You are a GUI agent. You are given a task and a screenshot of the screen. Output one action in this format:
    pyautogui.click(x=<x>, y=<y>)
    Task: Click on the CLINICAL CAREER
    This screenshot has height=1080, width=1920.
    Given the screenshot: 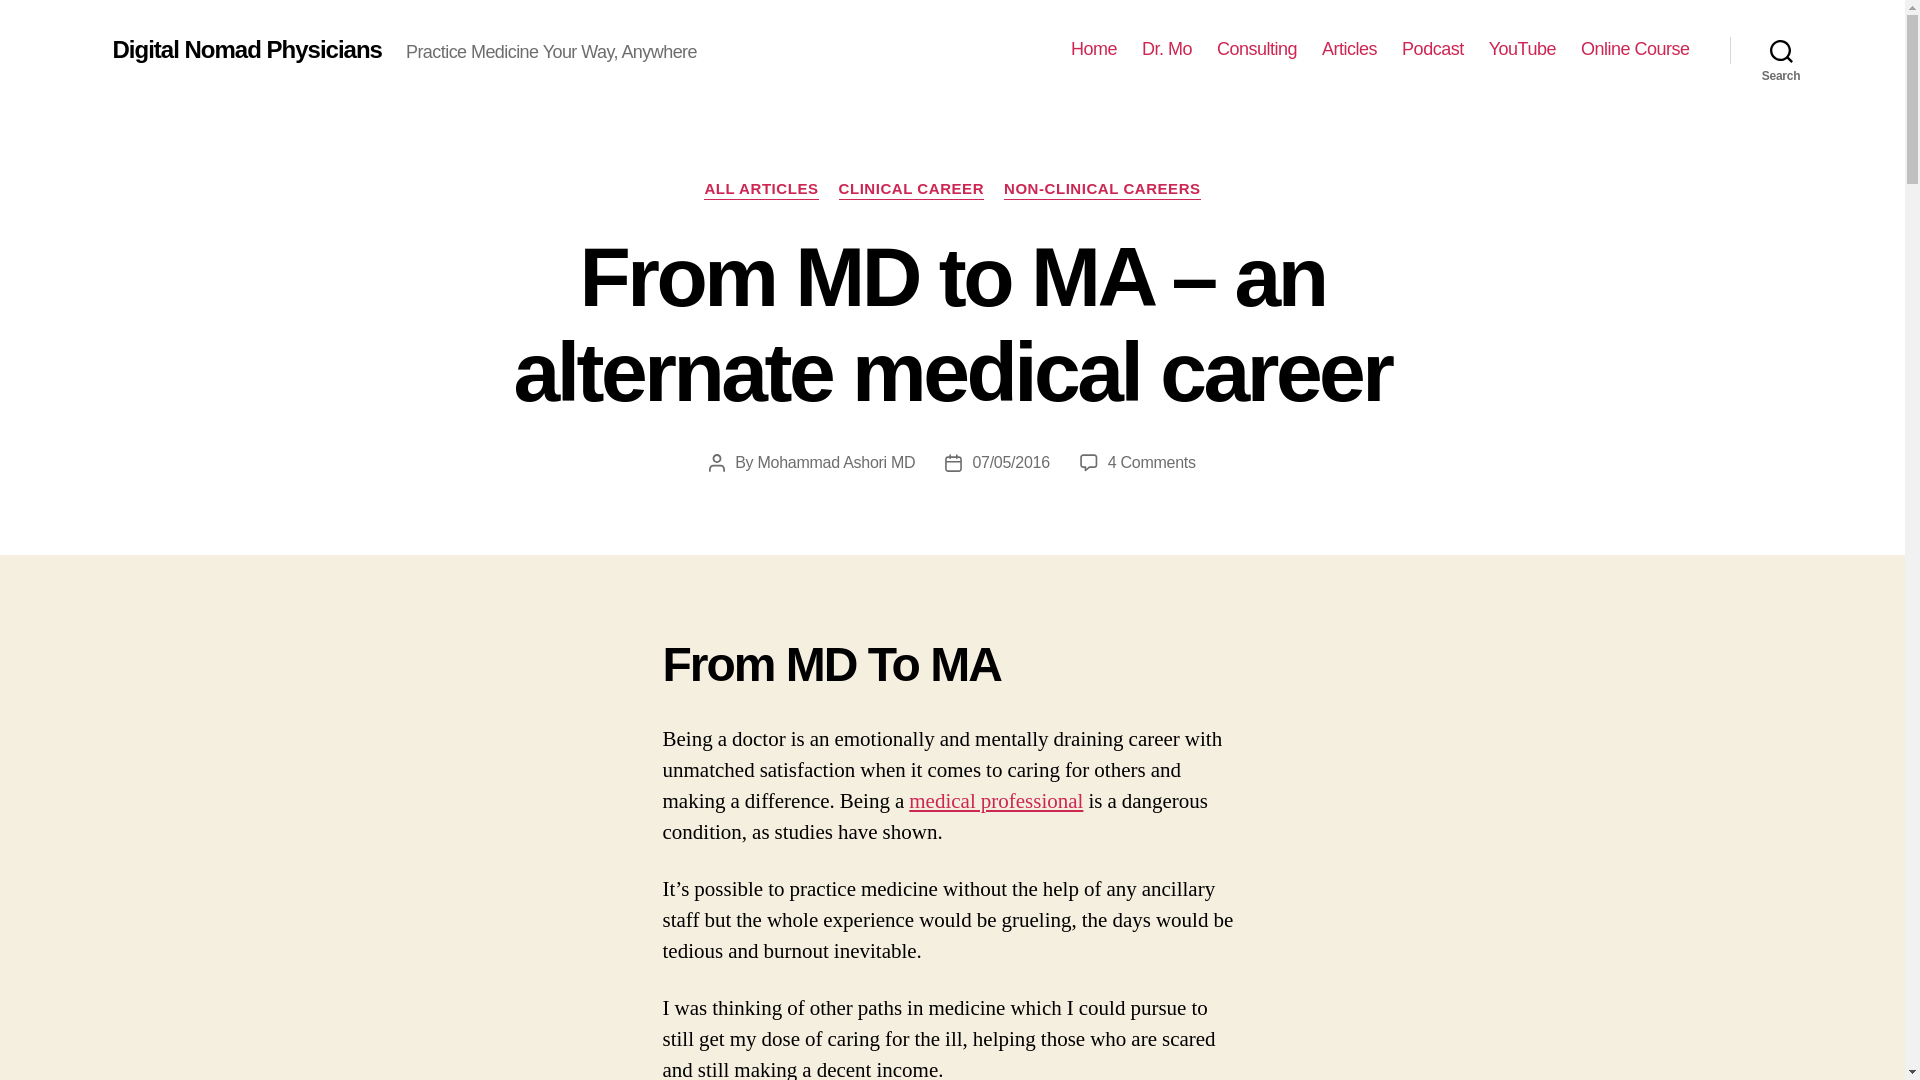 What is the action you would take?
    pyautogui.click(x=911, y=190)
    